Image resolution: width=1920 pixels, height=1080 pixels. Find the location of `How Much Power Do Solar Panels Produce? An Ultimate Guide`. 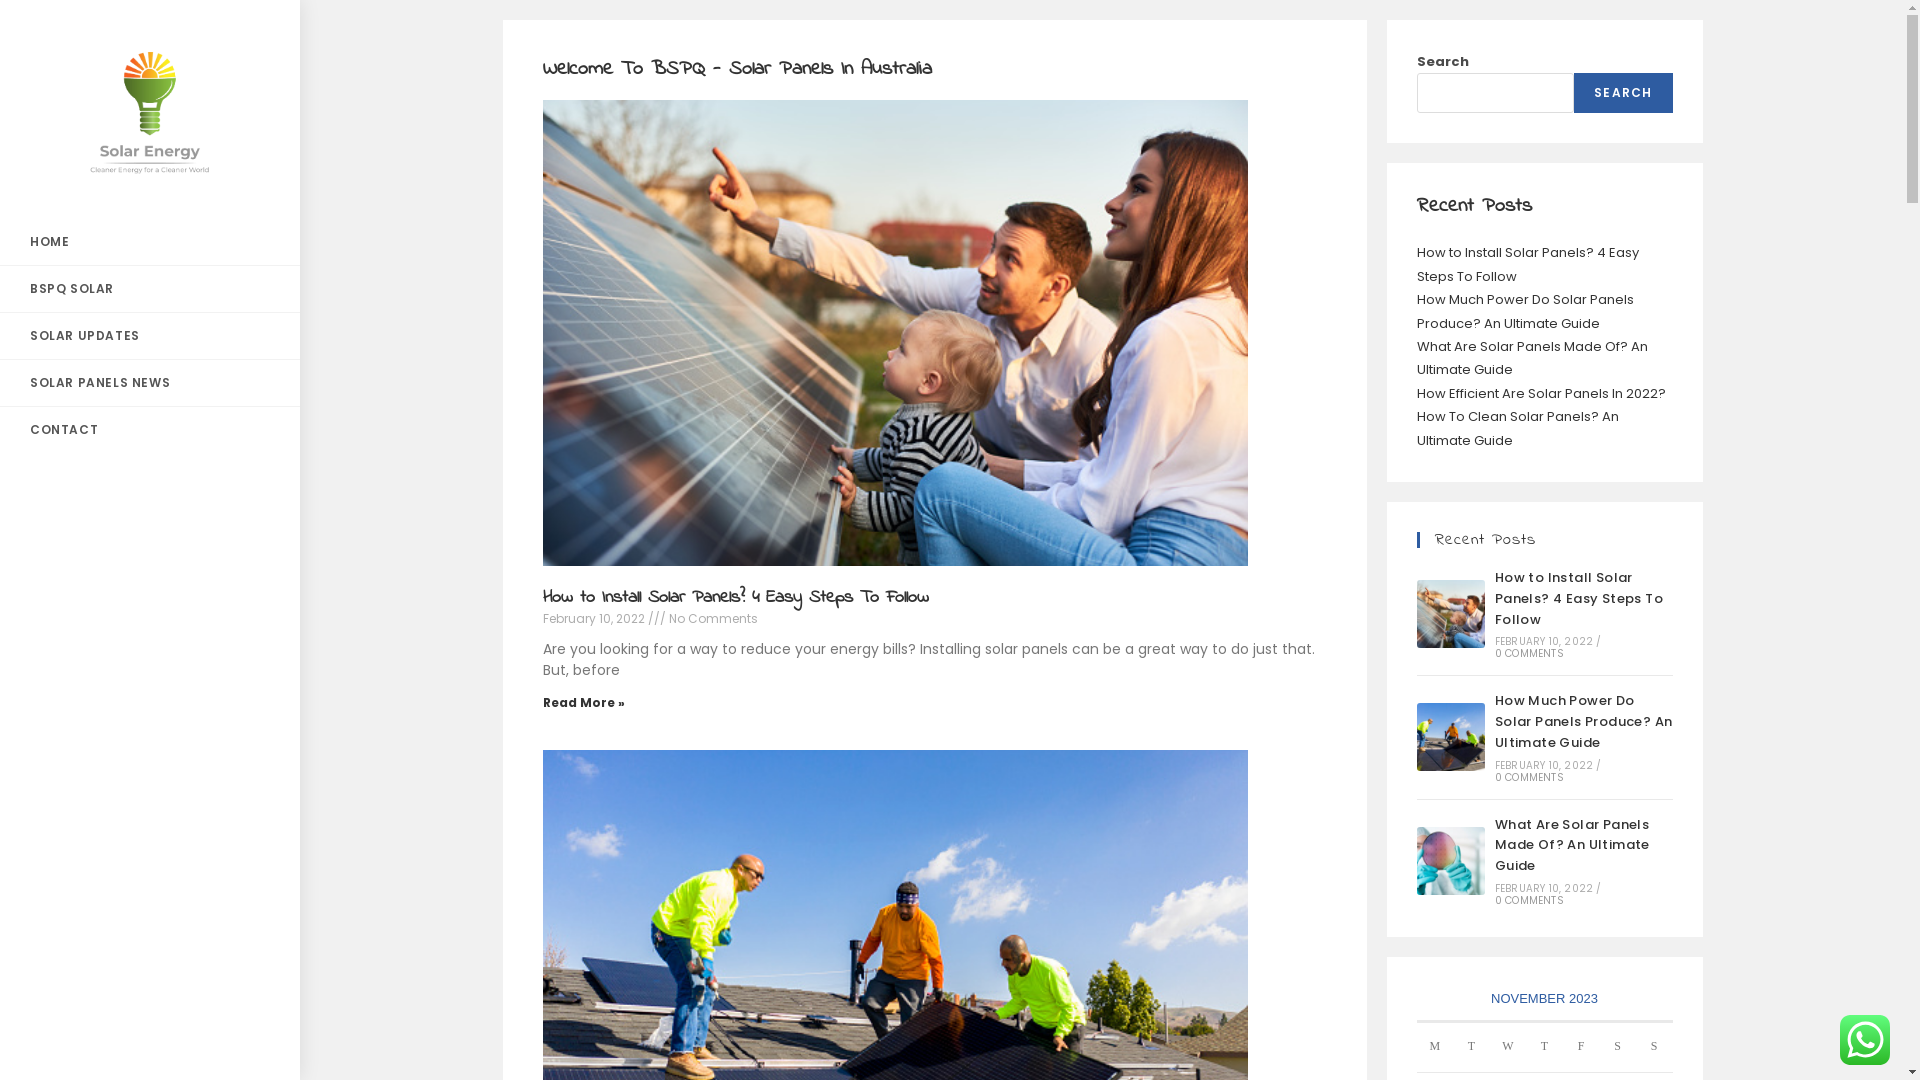

How Much Power Do Solar Panels Produce? An Ultimate Guide is located at coordinates (1584, 722).